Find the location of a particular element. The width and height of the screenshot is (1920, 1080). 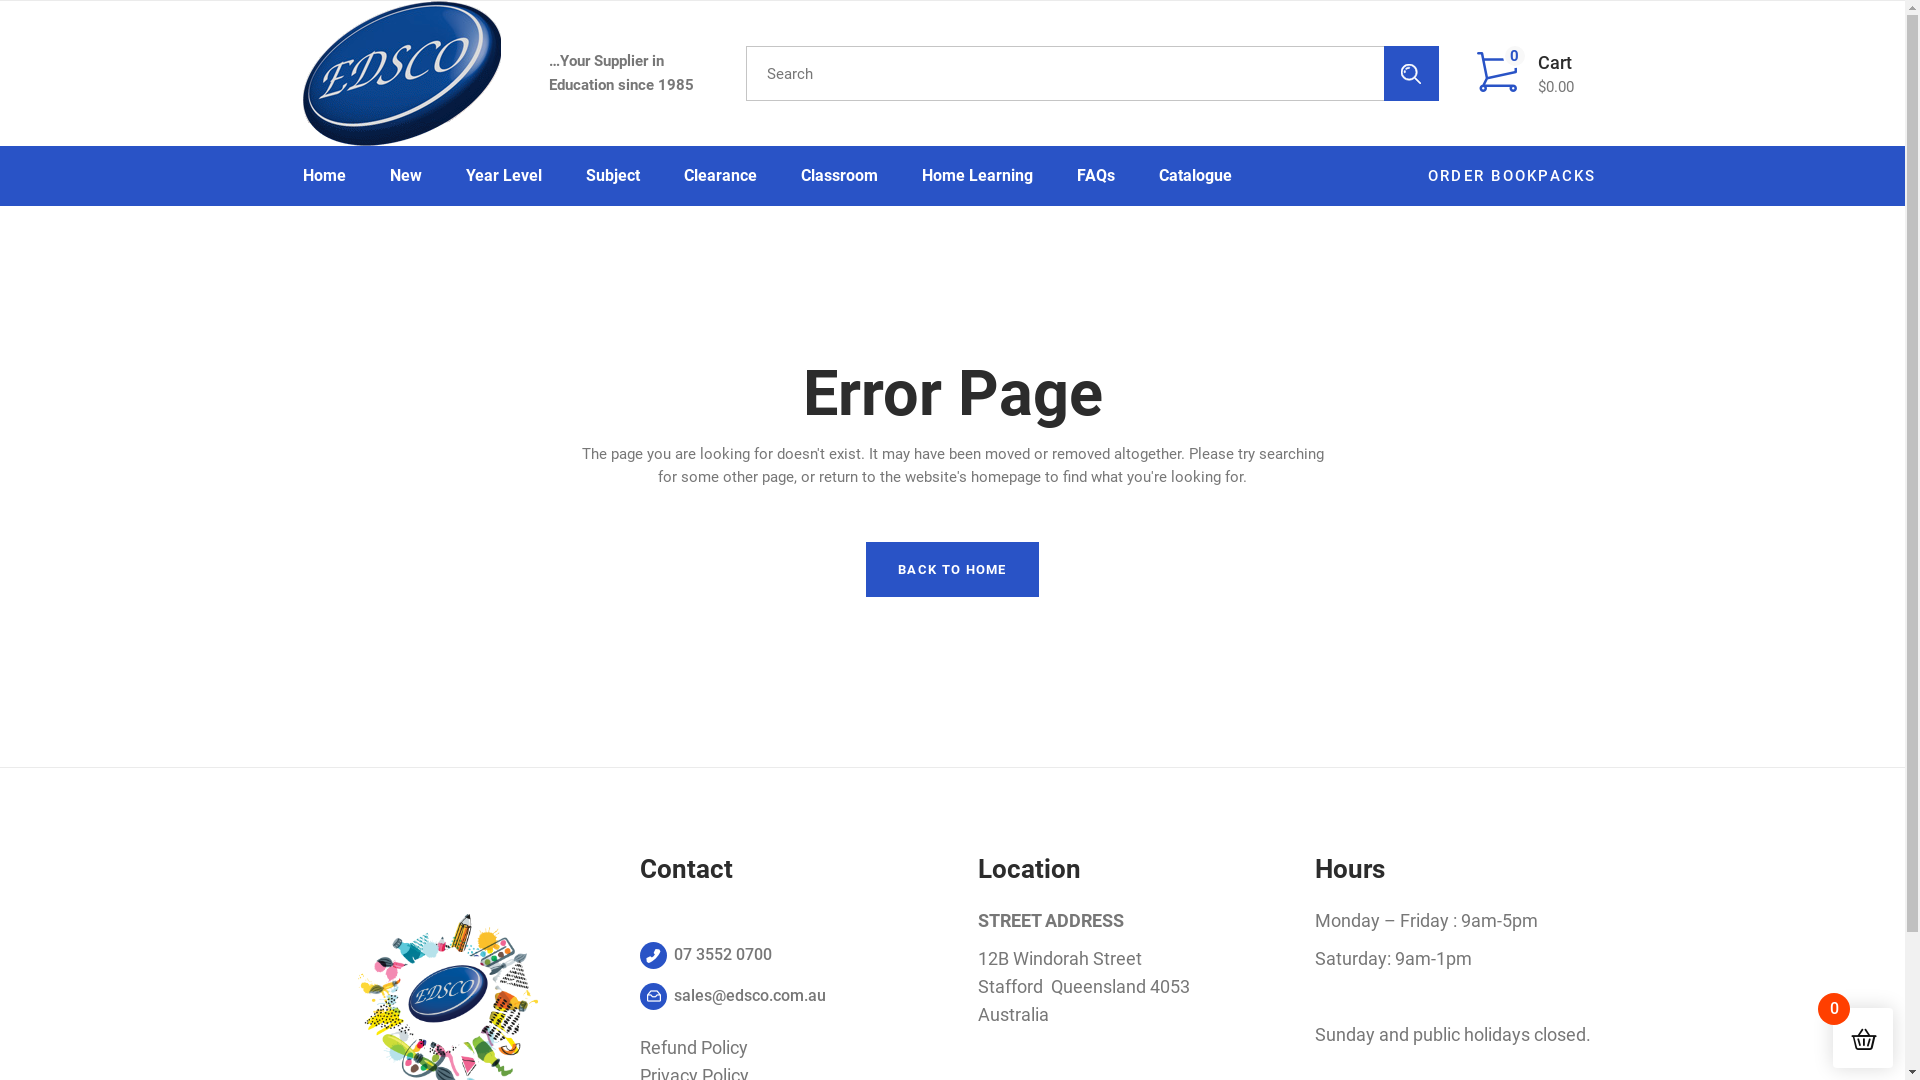

BACK TO HOME is located at coordinates (952, 570).